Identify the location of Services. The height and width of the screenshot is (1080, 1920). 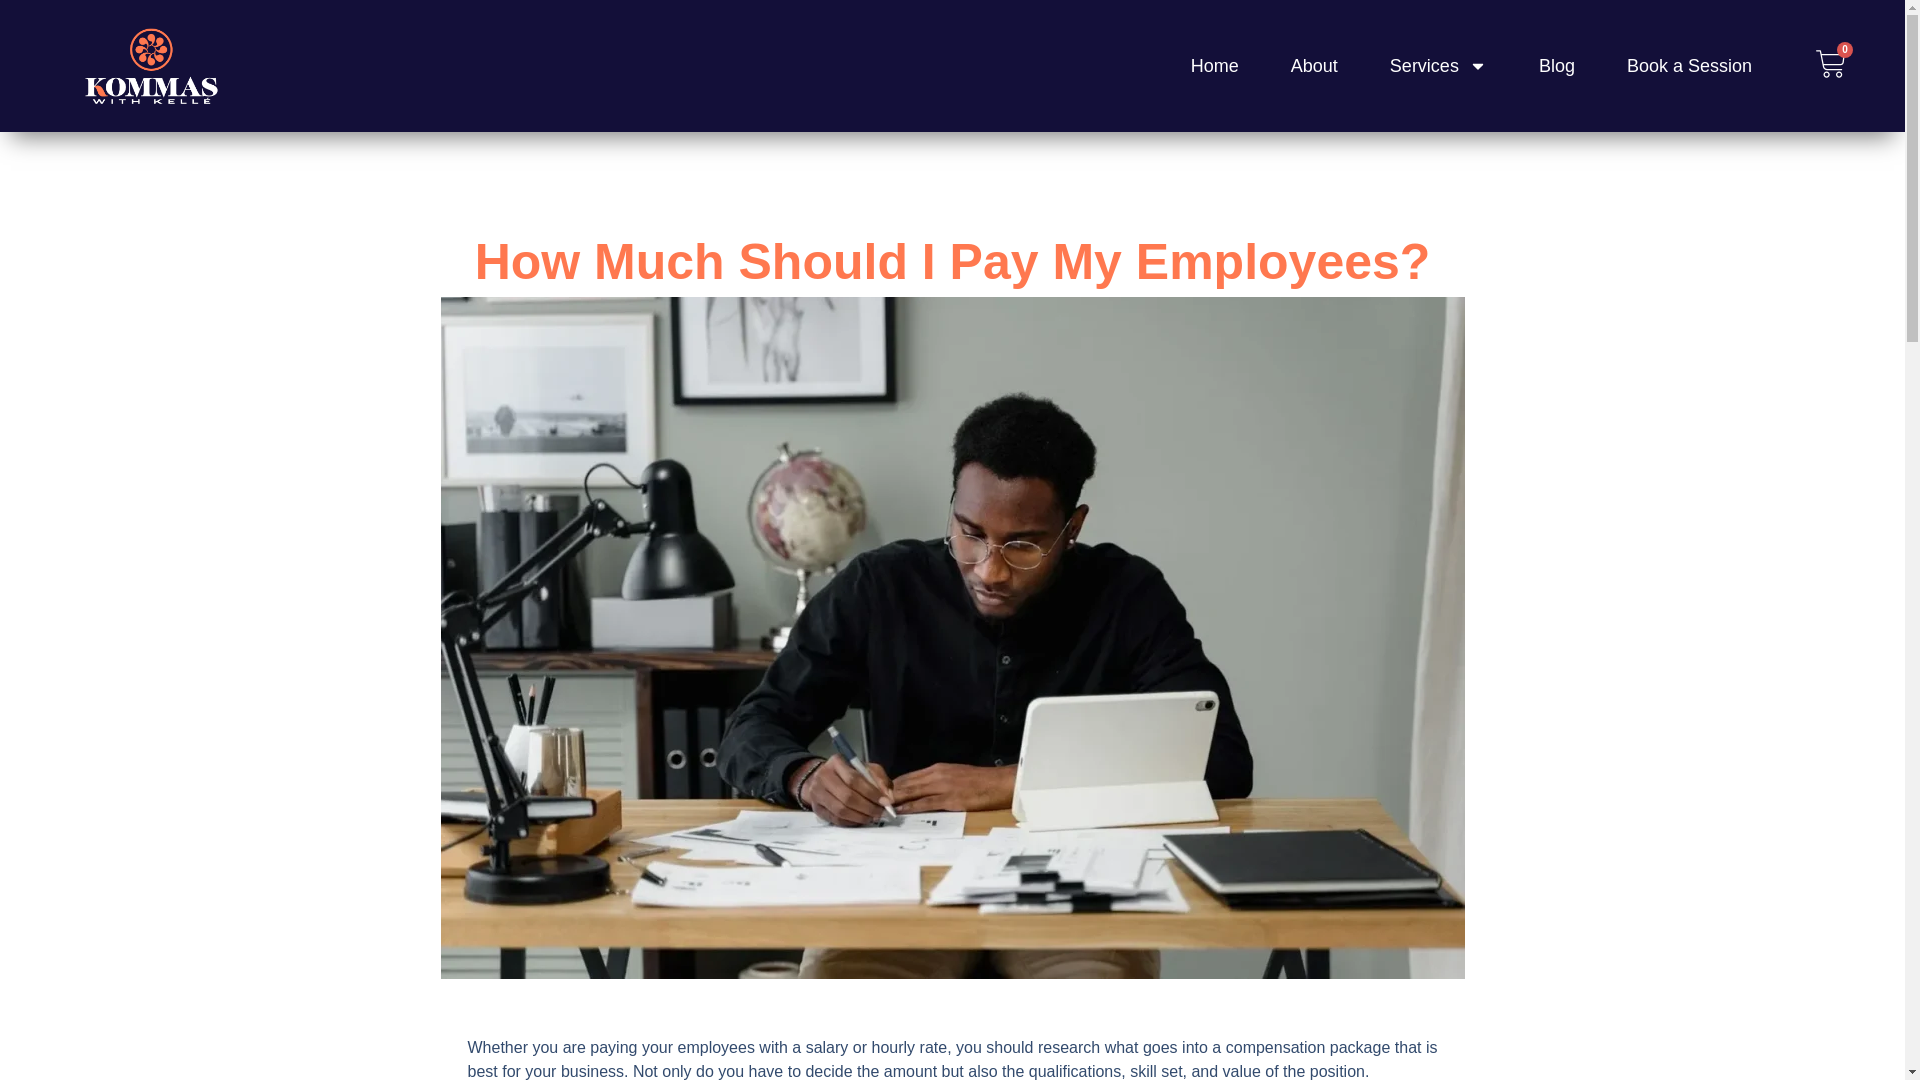
(1438, 65).